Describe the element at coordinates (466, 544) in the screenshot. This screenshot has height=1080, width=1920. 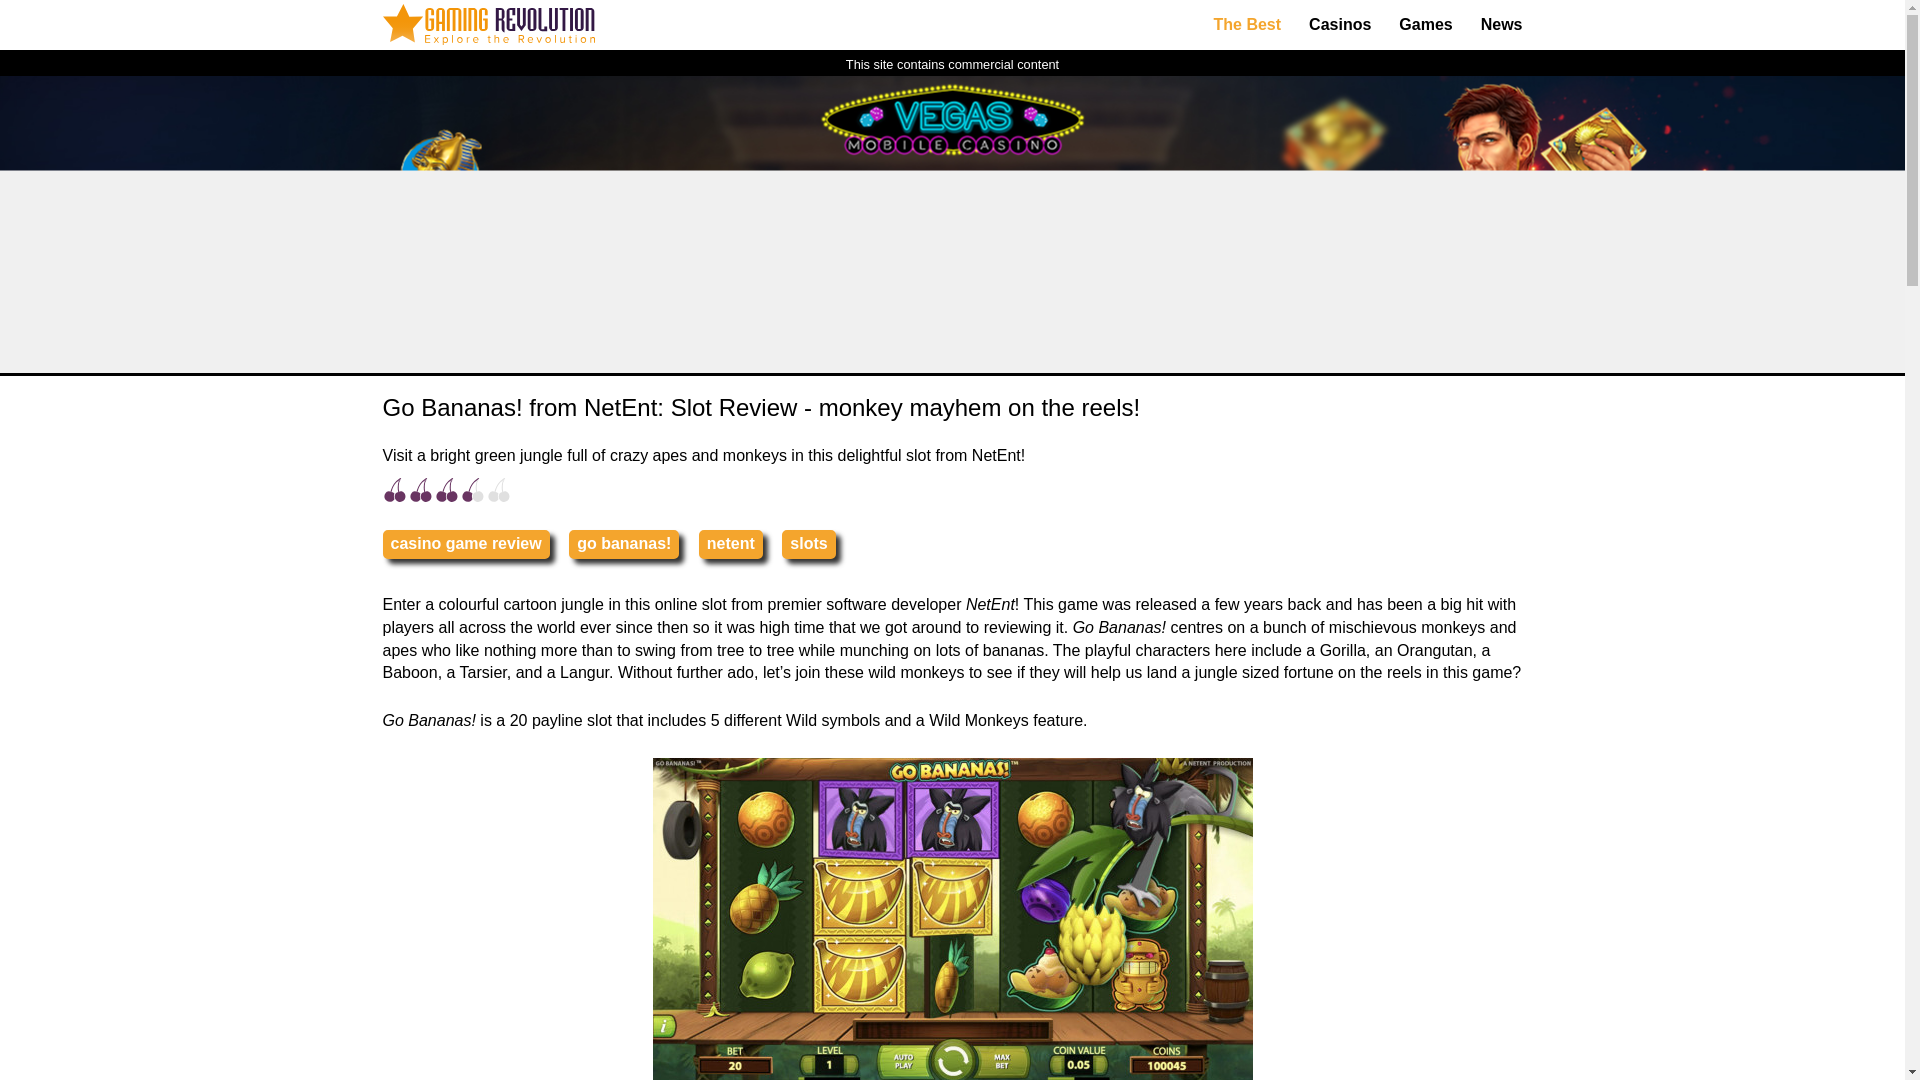
I see `casino game review` at that location.